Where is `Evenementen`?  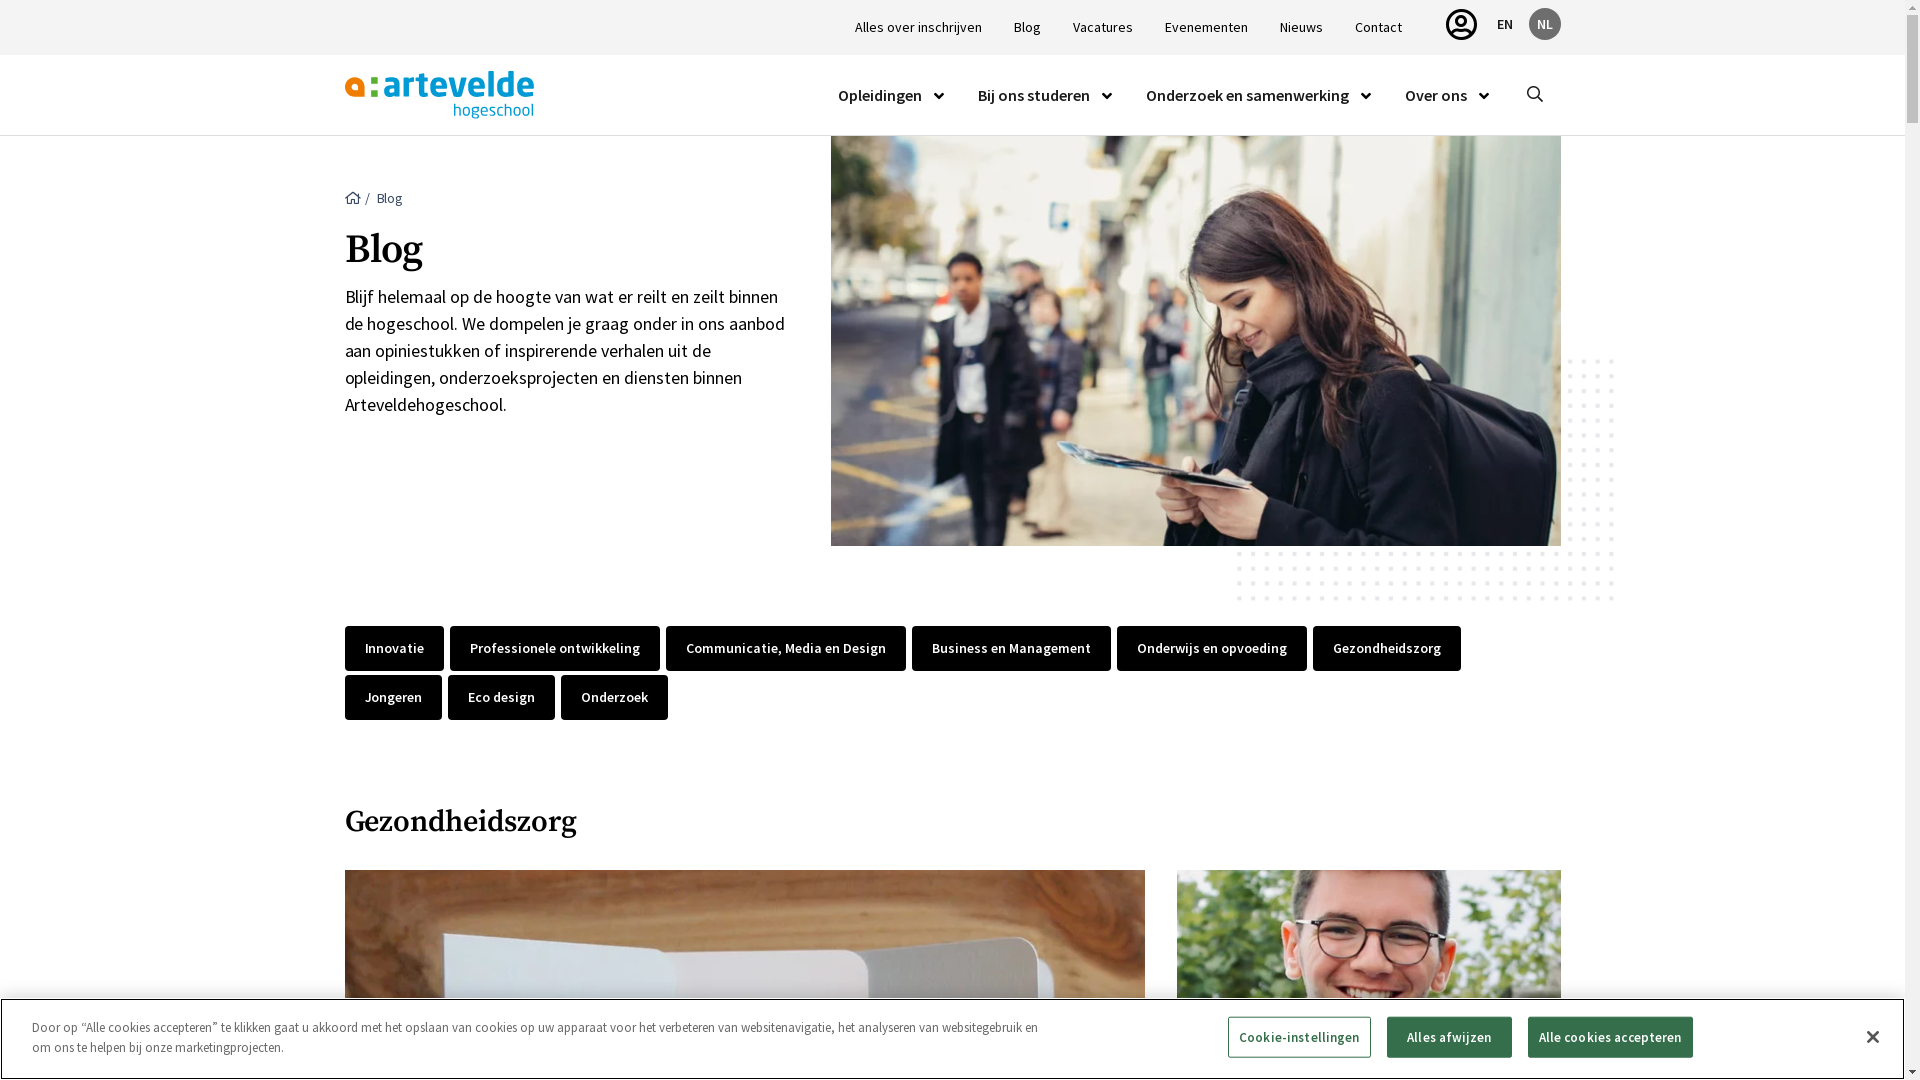 Evenementen is located at coordinates (1206, 28).